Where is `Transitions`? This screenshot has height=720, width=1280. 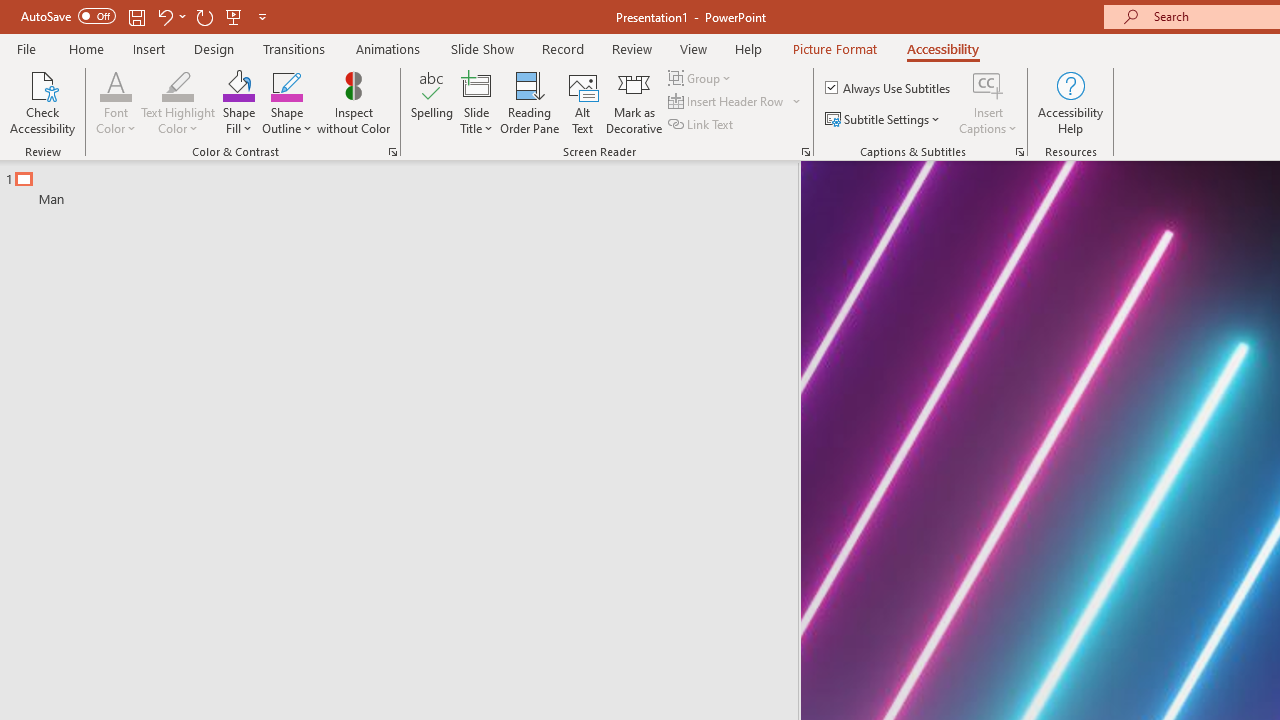 Transitions is located at coordinates (294, 48).